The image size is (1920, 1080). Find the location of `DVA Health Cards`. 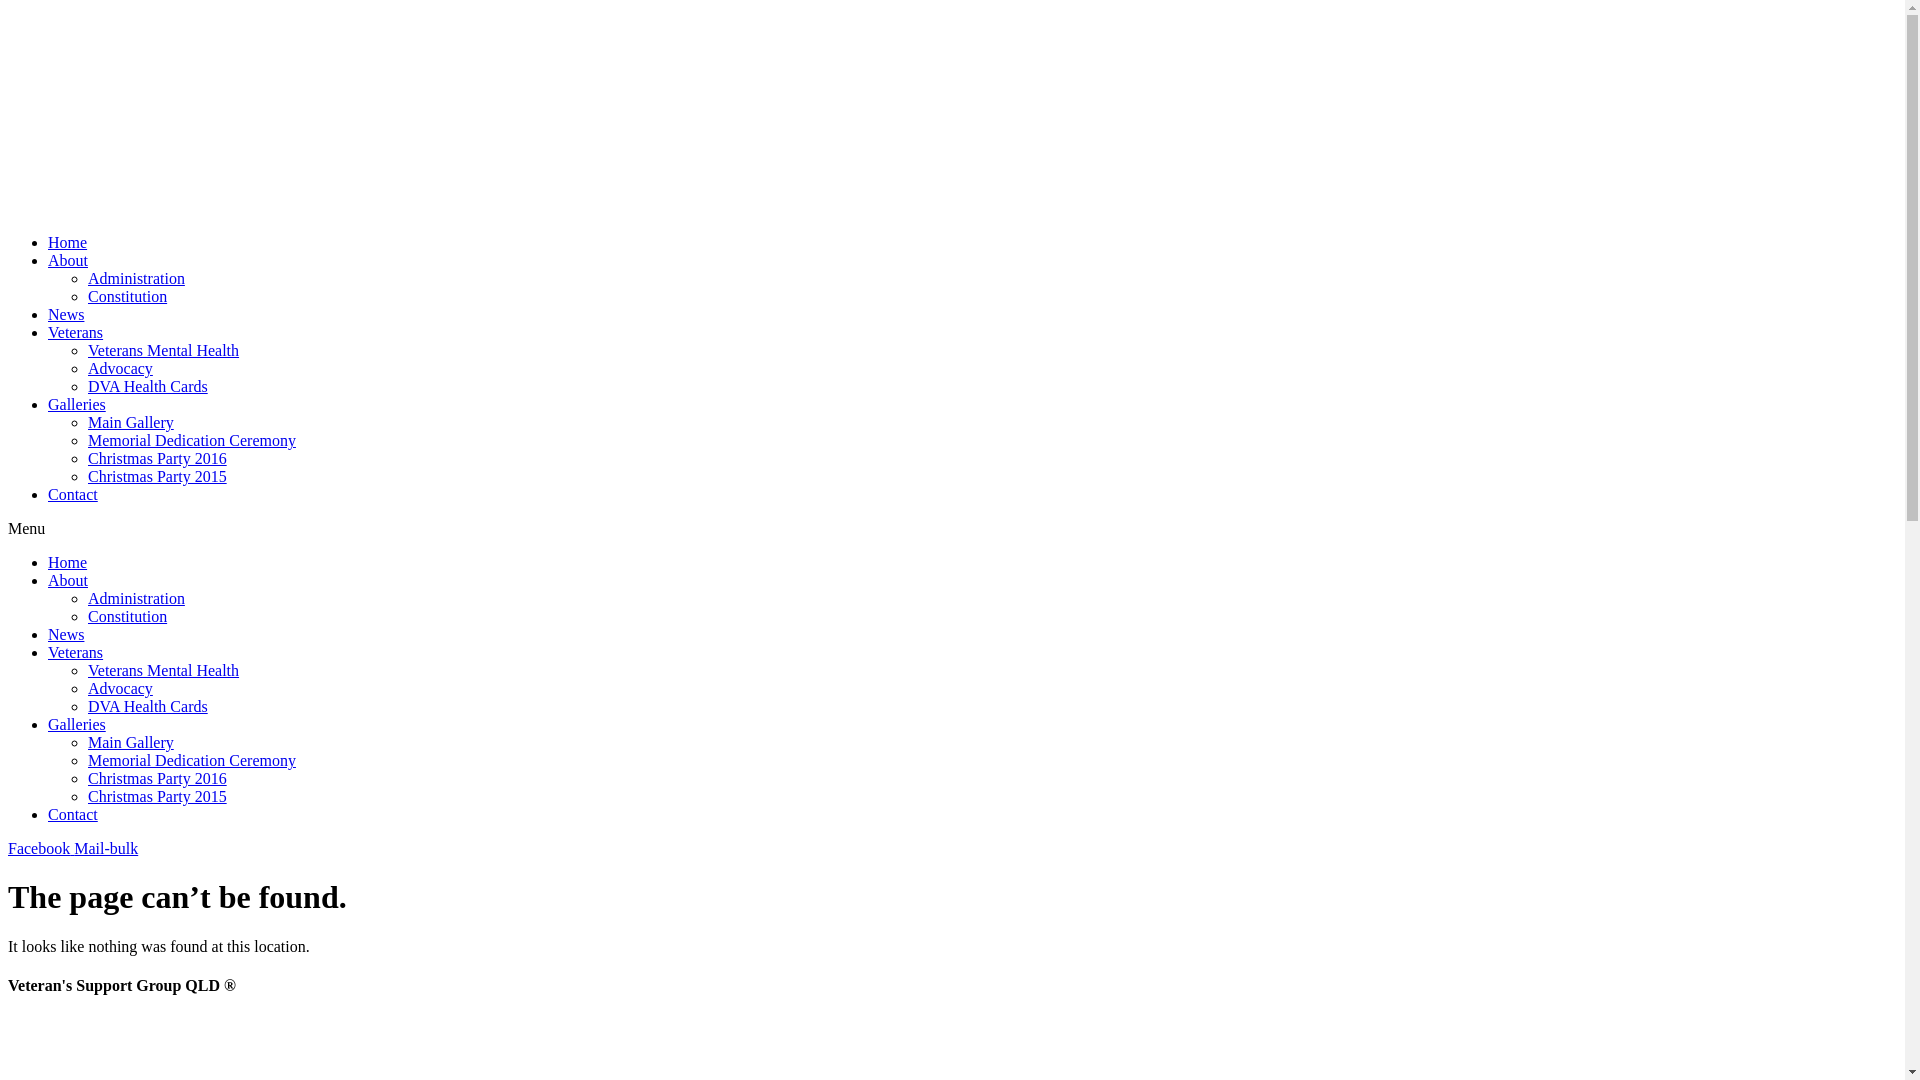

DVA Health Cards is located at coordinates (148, 706).